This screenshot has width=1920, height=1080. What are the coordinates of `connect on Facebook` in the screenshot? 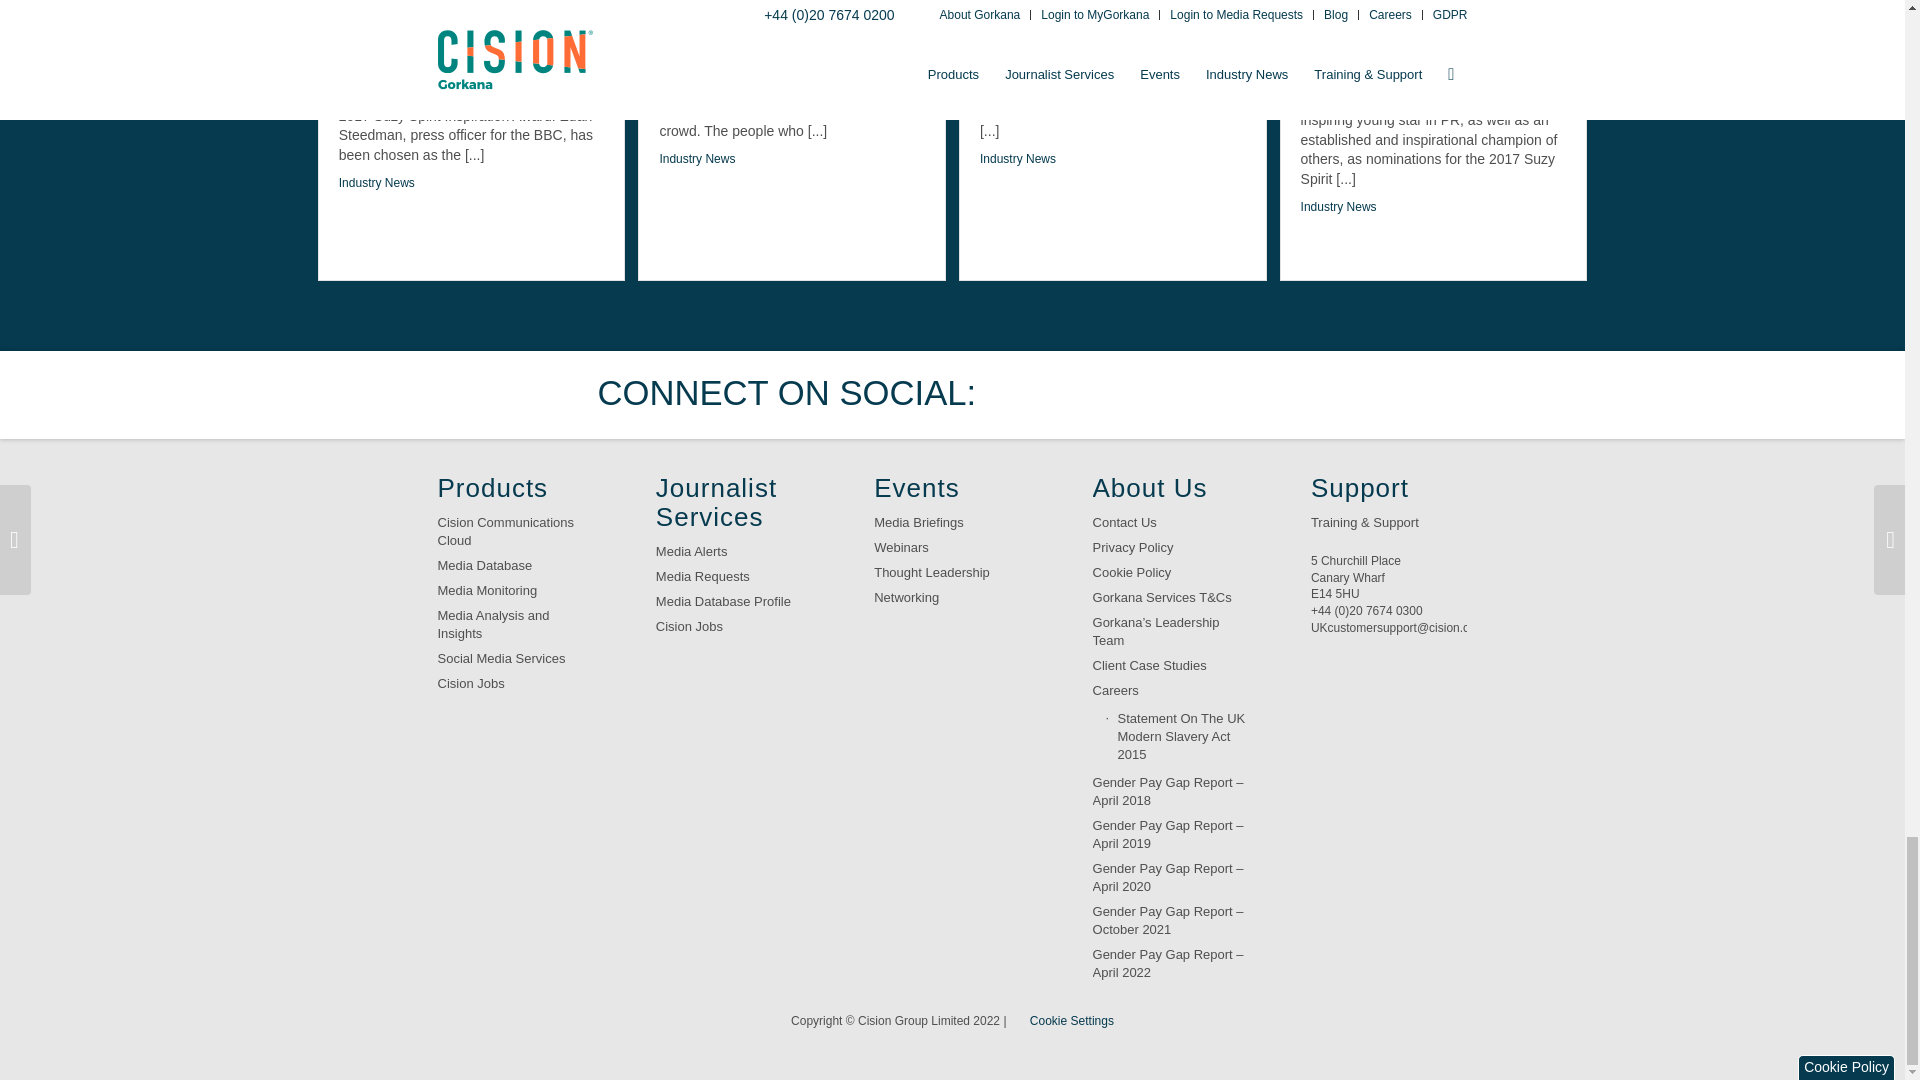 It's located at (1086, 394).